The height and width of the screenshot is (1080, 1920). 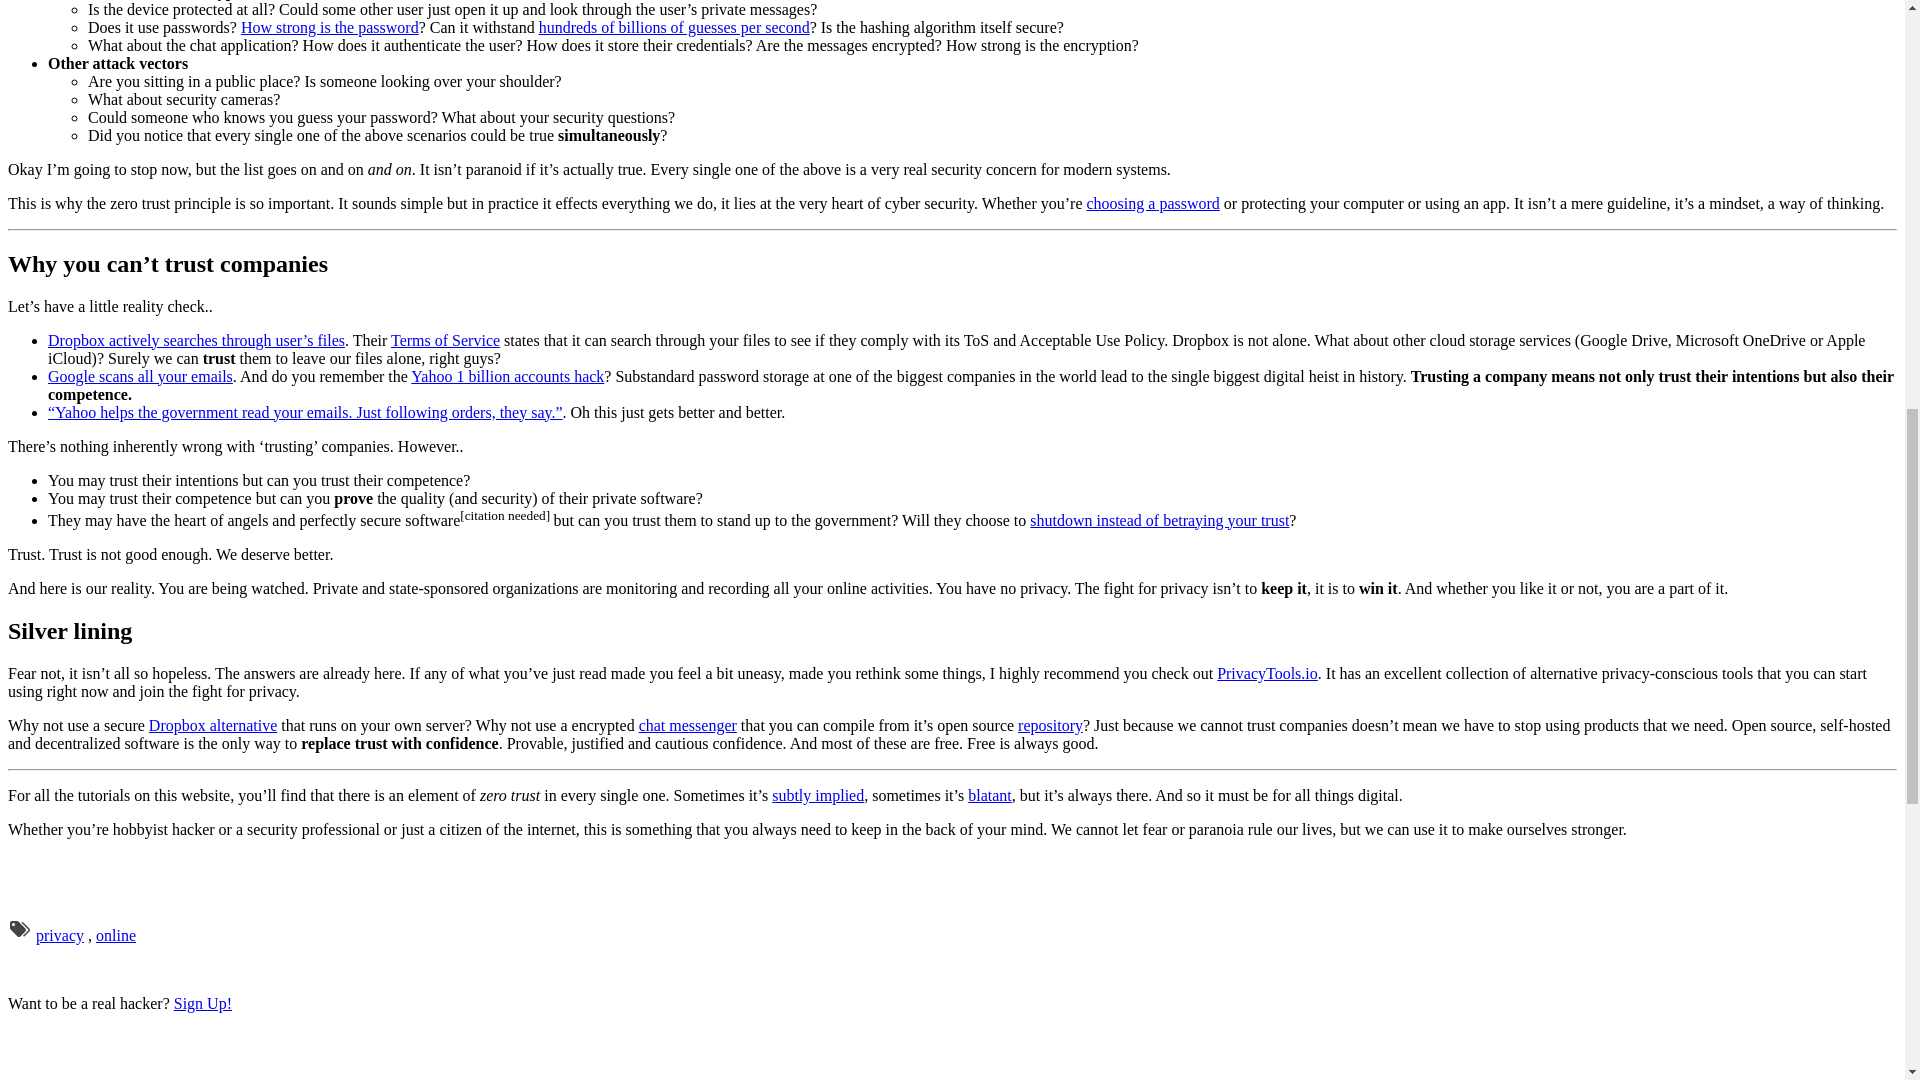 What do you see at coordinates (818, 795) in the screenshot?
I see `subtly implied` at bounding box center [818, 795].